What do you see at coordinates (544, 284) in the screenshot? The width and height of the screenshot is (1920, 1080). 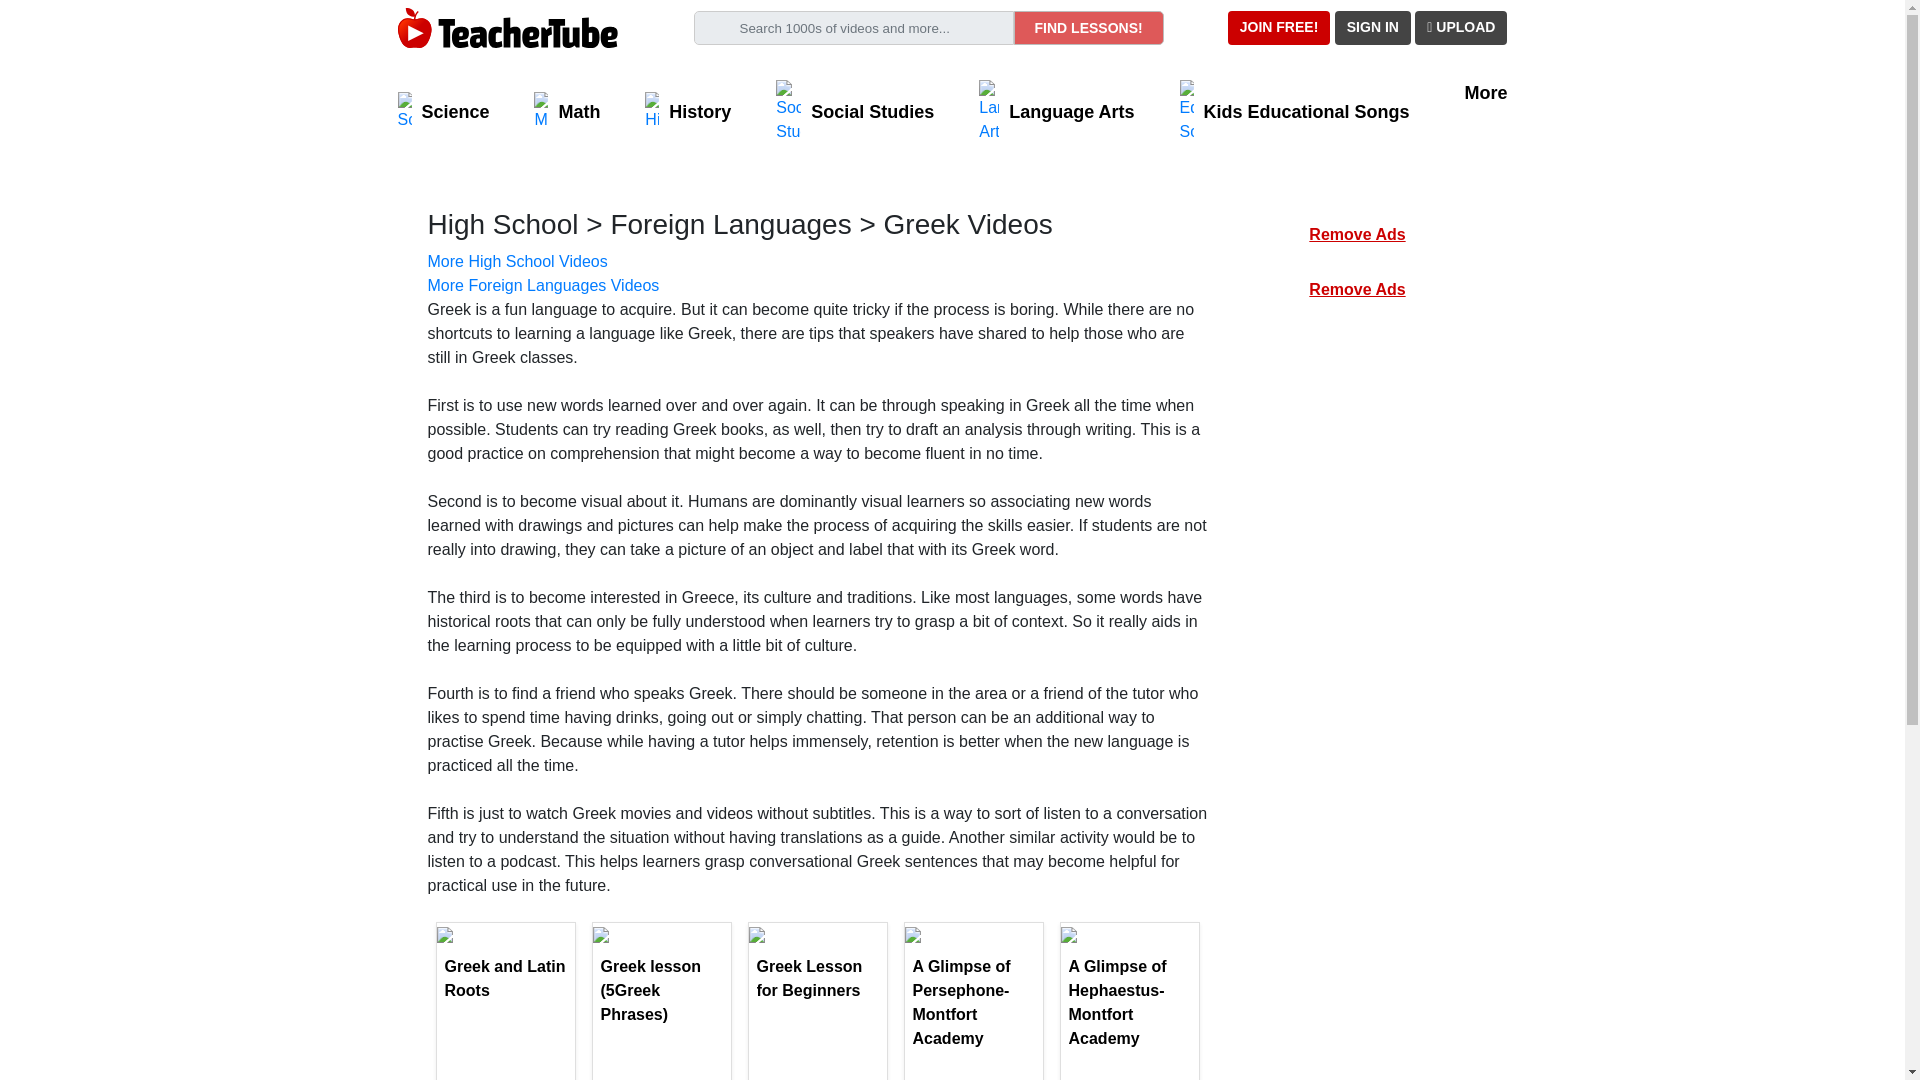 I see `More Foreign Languages Videos` at bounding box center [544, 284].